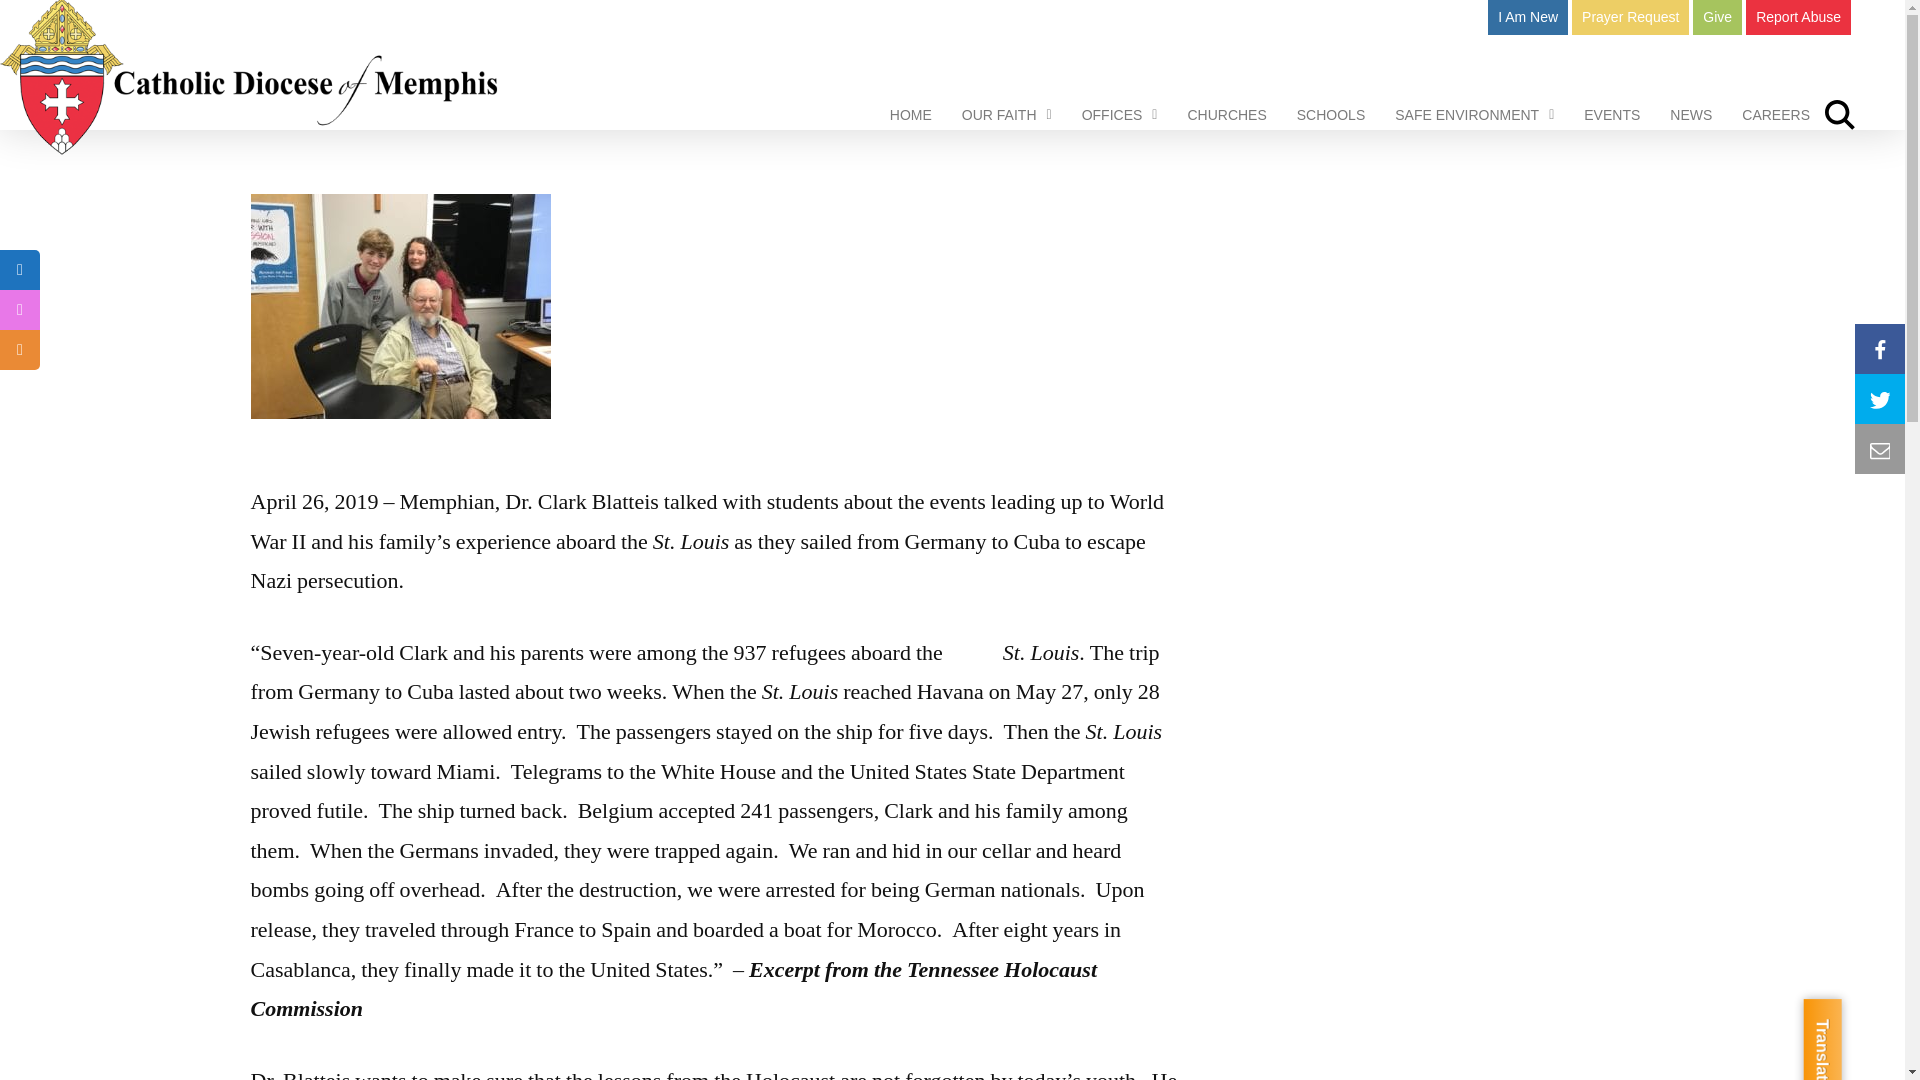 This screenshot has height=1080, width=1920. Describe the element at coordinates (1776, 115) in the screenshot. I see `CAREERS` at that location.